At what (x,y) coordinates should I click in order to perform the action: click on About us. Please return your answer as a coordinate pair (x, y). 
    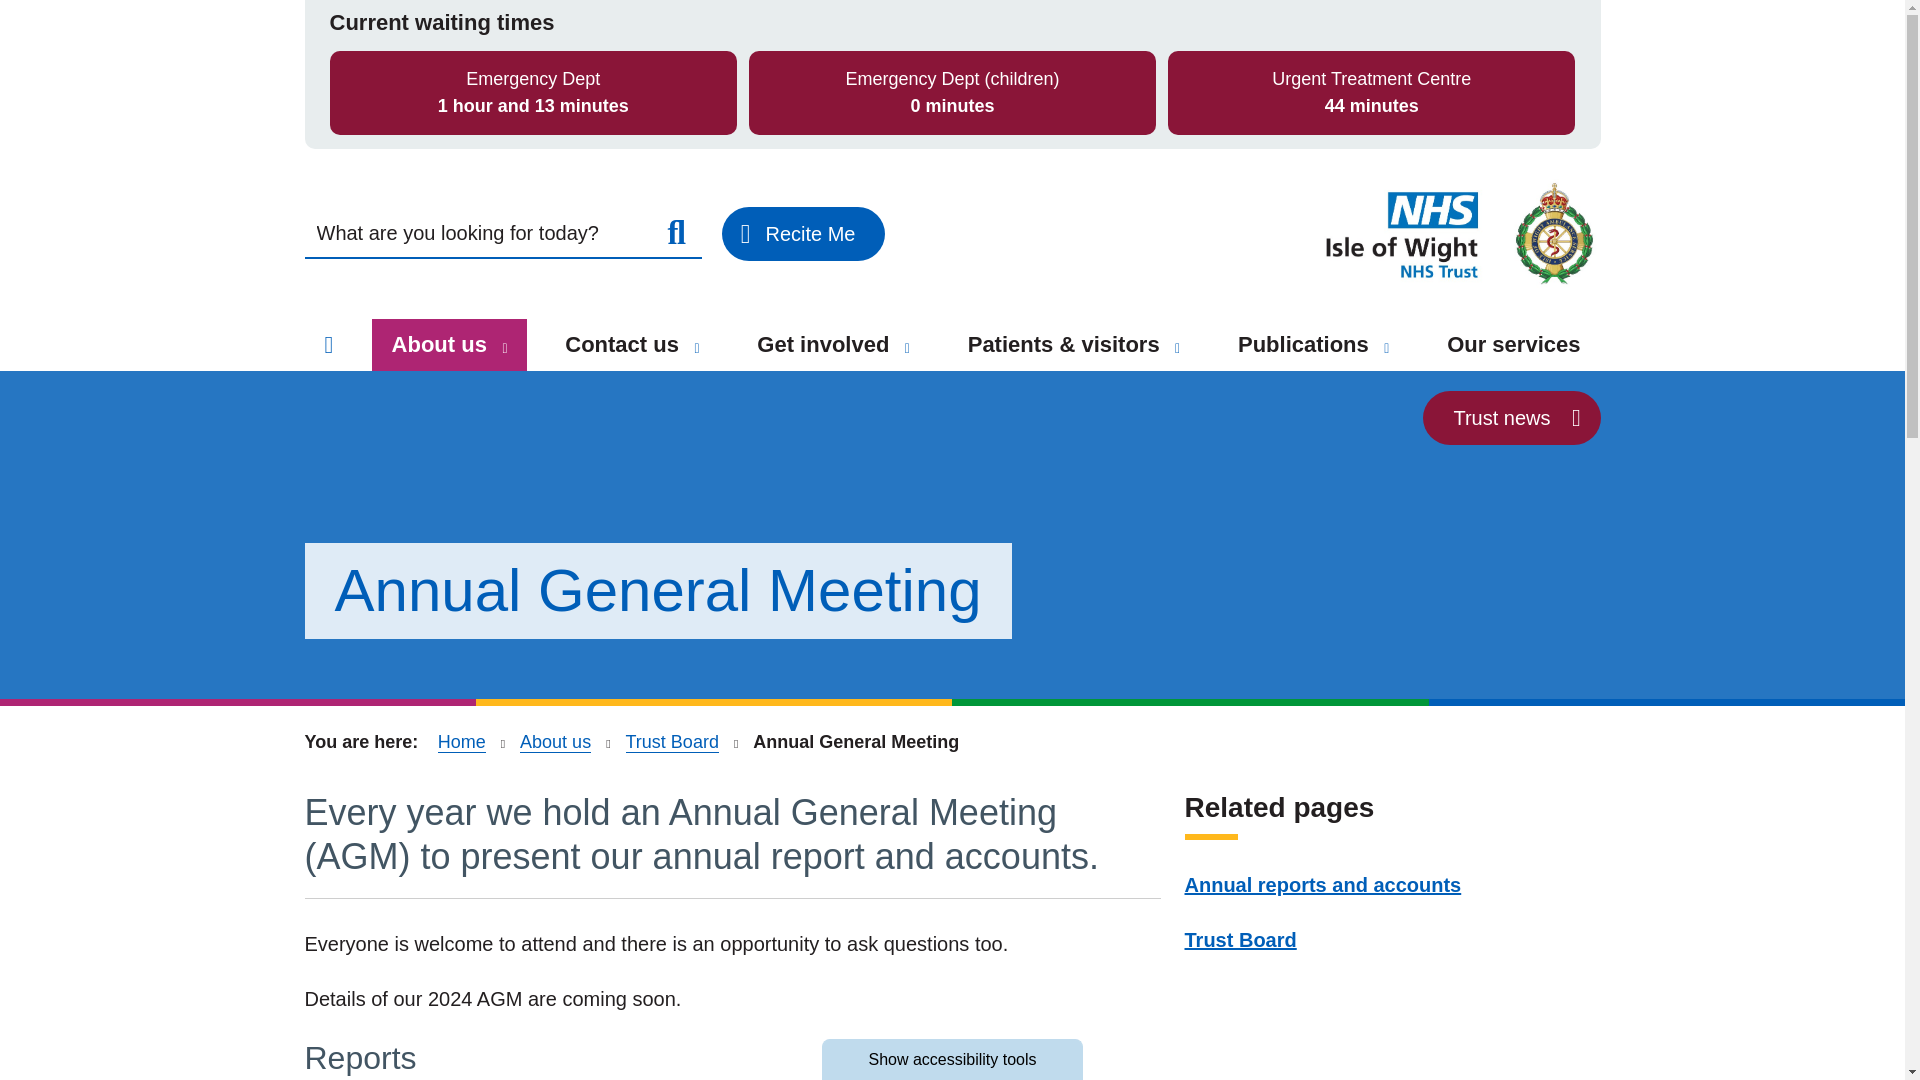
    Looking at the image, I should click on (449, 344).